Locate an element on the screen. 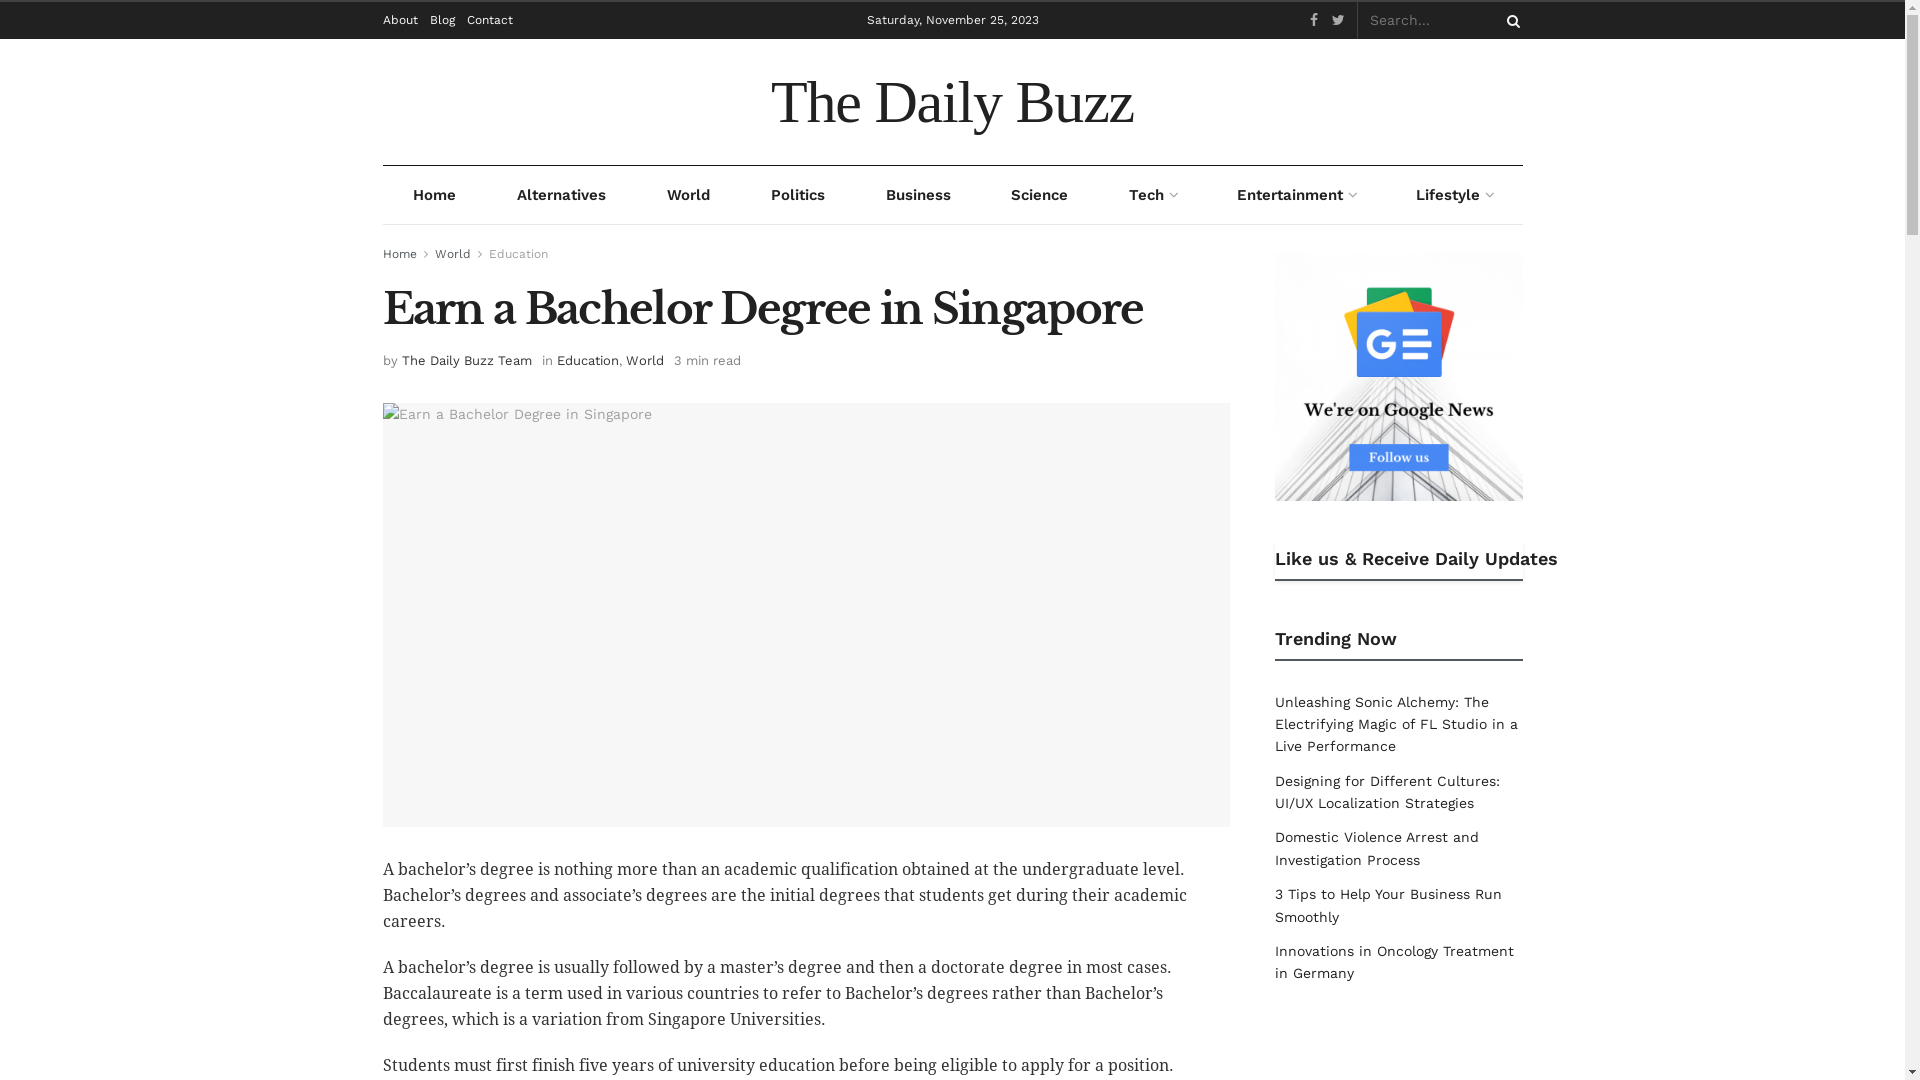  Home is located at coordinates (434, 195).